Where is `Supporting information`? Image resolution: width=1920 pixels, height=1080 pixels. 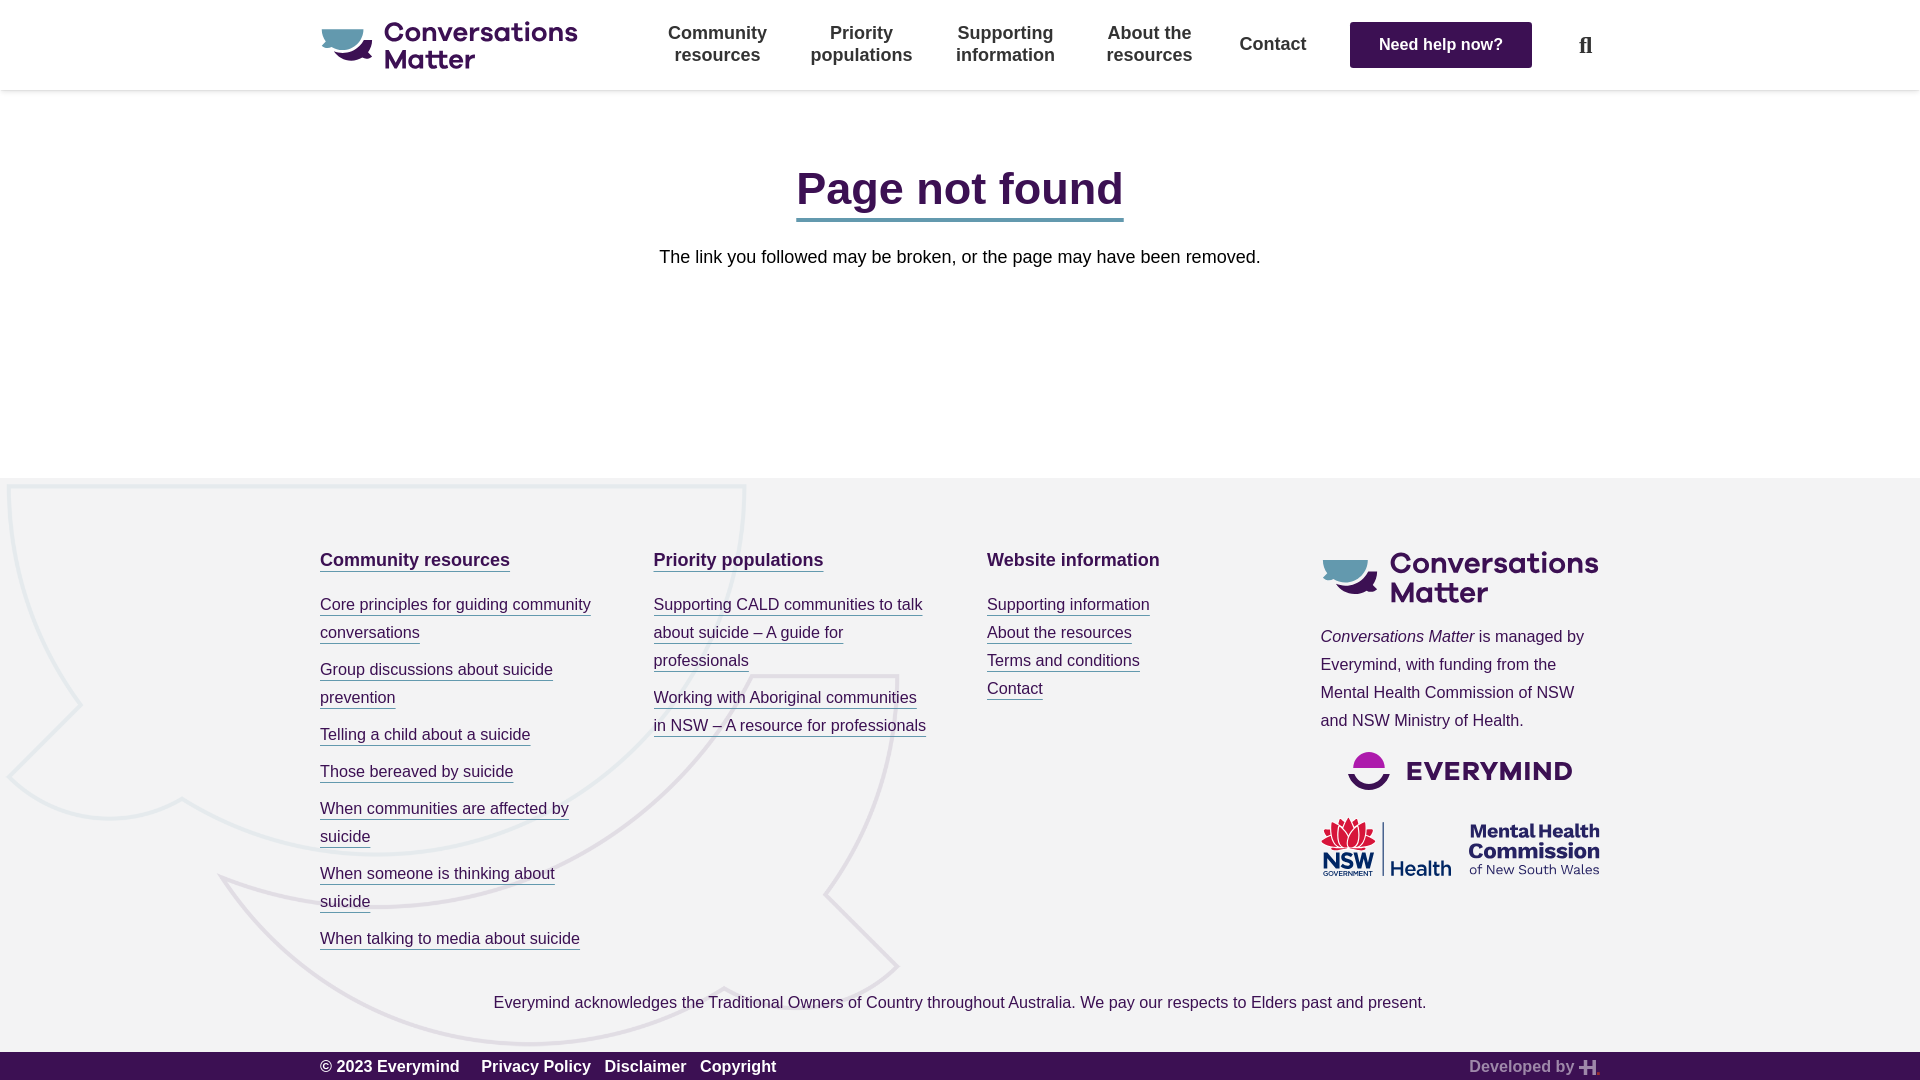 Supporting information is located at coordinates (1068, 604).